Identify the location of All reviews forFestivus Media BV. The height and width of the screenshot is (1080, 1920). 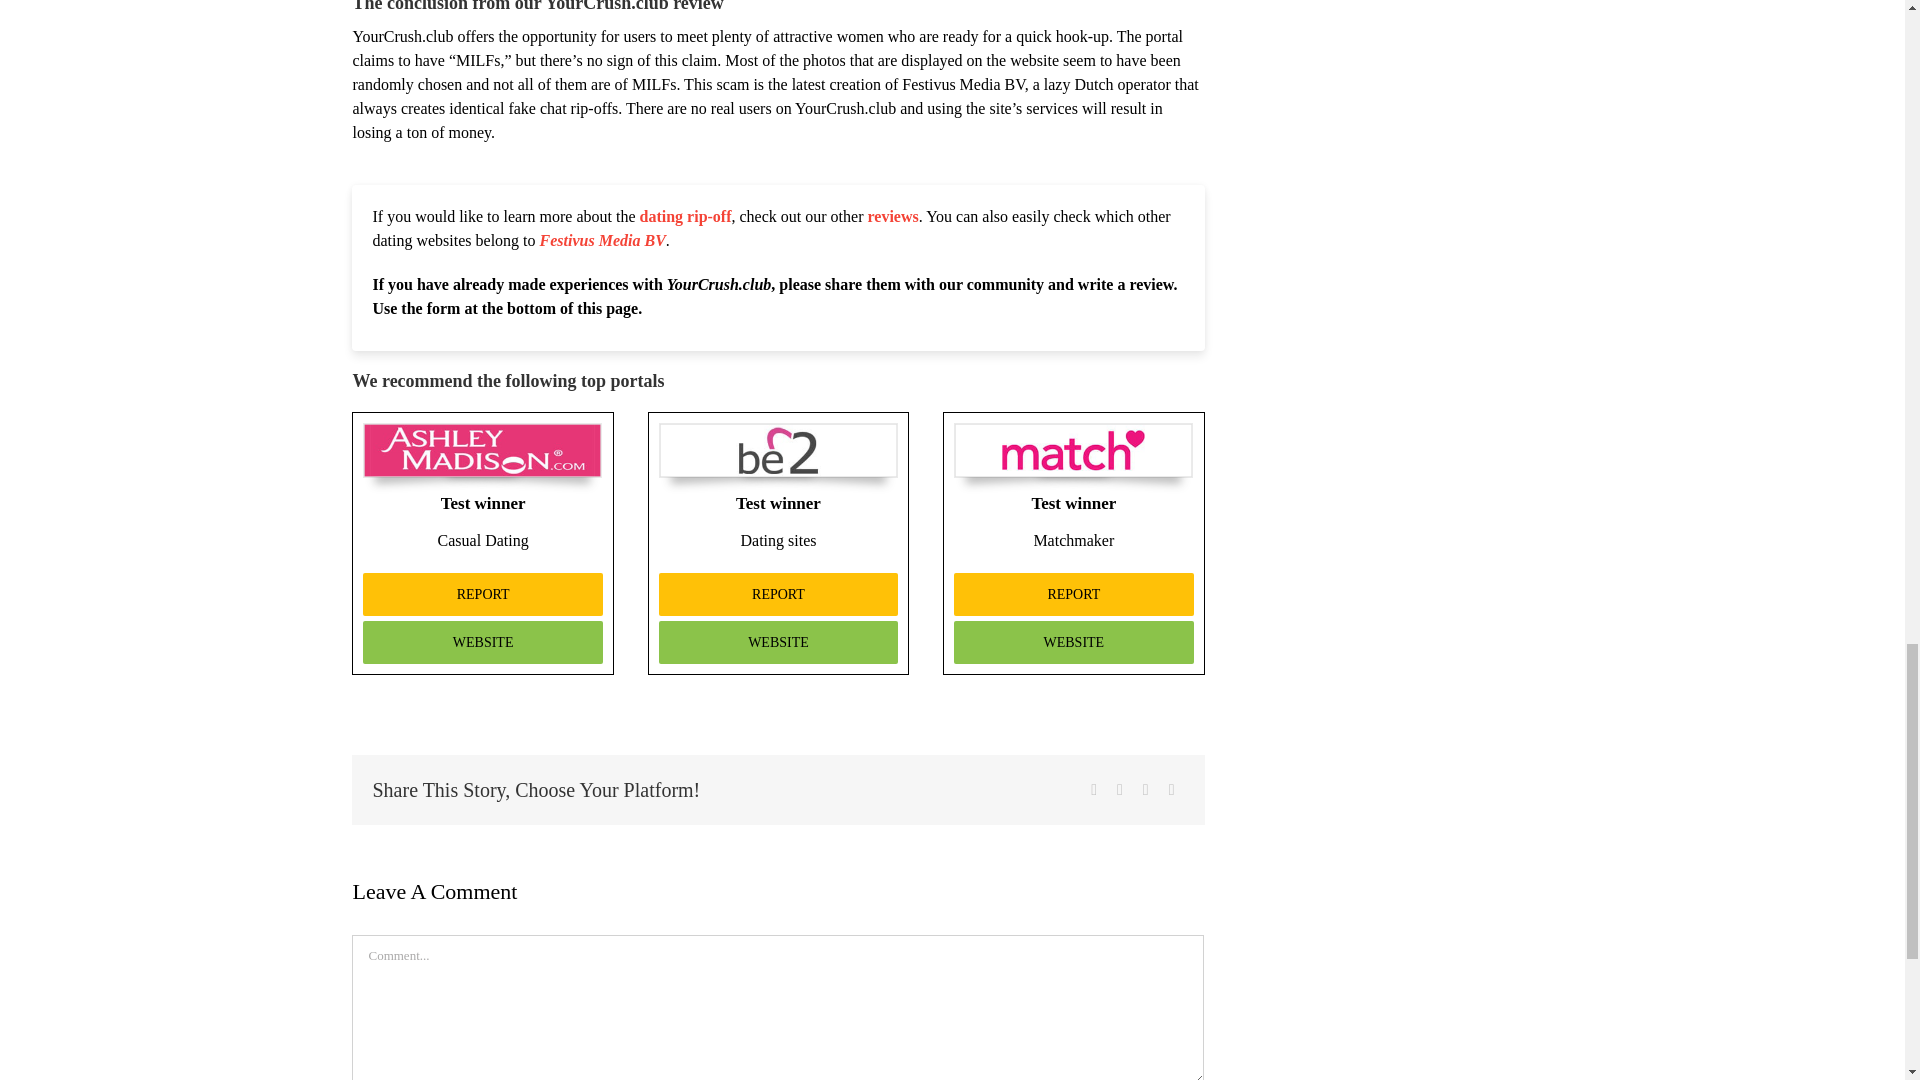
(602, 240).